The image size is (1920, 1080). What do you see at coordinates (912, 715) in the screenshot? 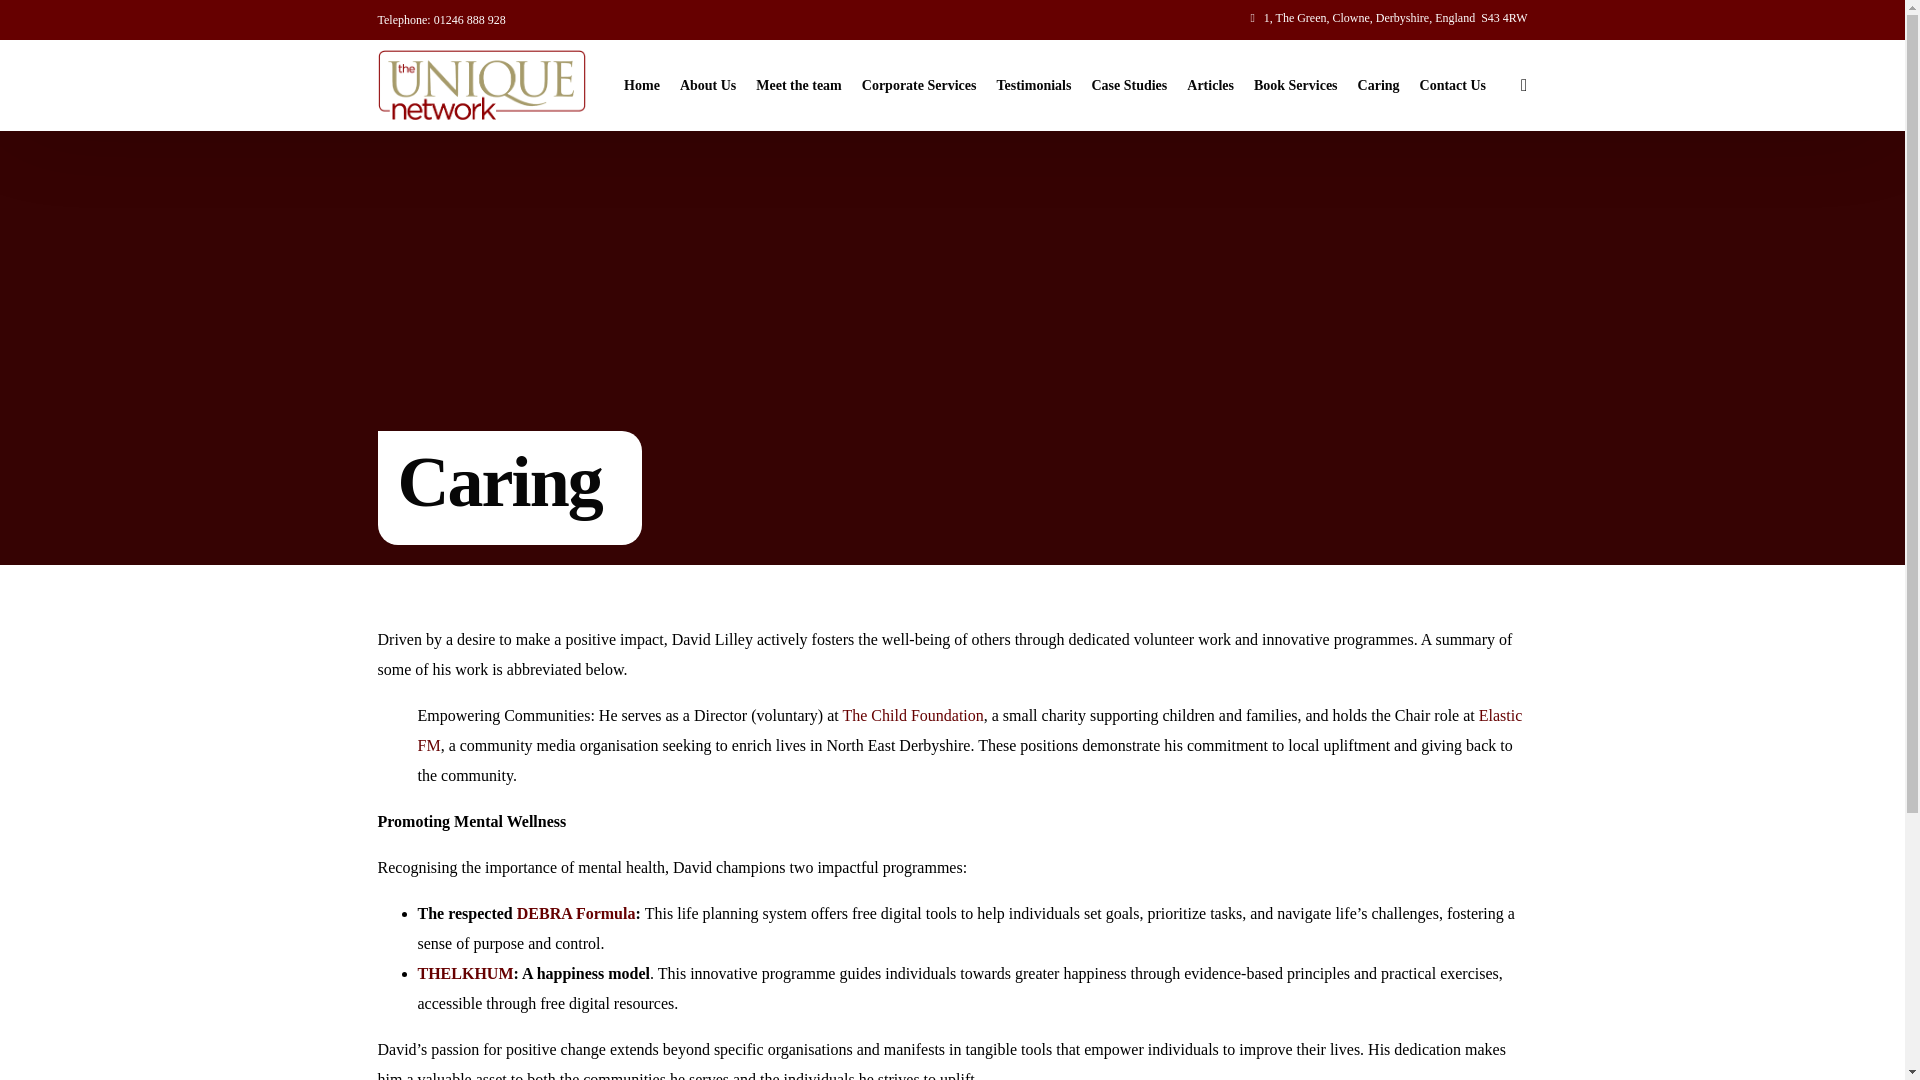
I see `The Child Foundation` at bounding box center [912, 715].